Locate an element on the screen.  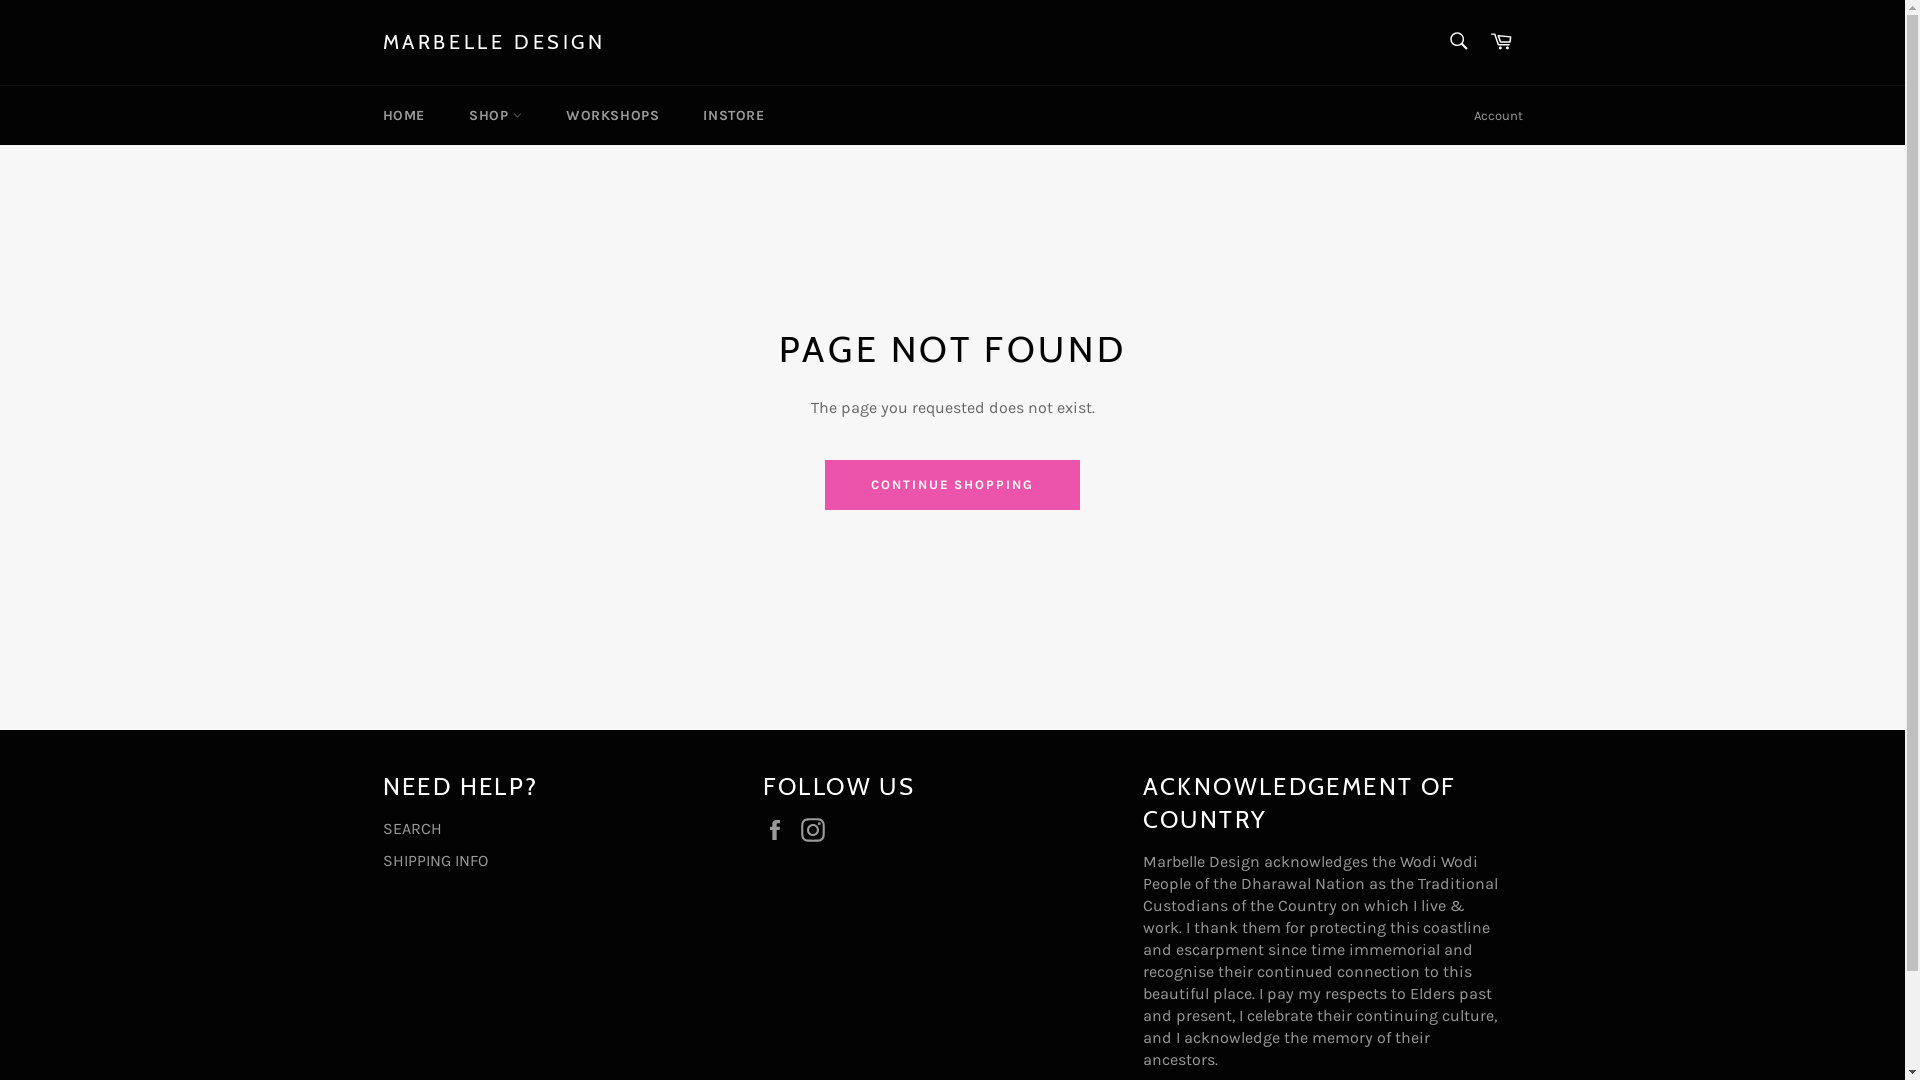
INSTORE is located at coordinates (734, 116).